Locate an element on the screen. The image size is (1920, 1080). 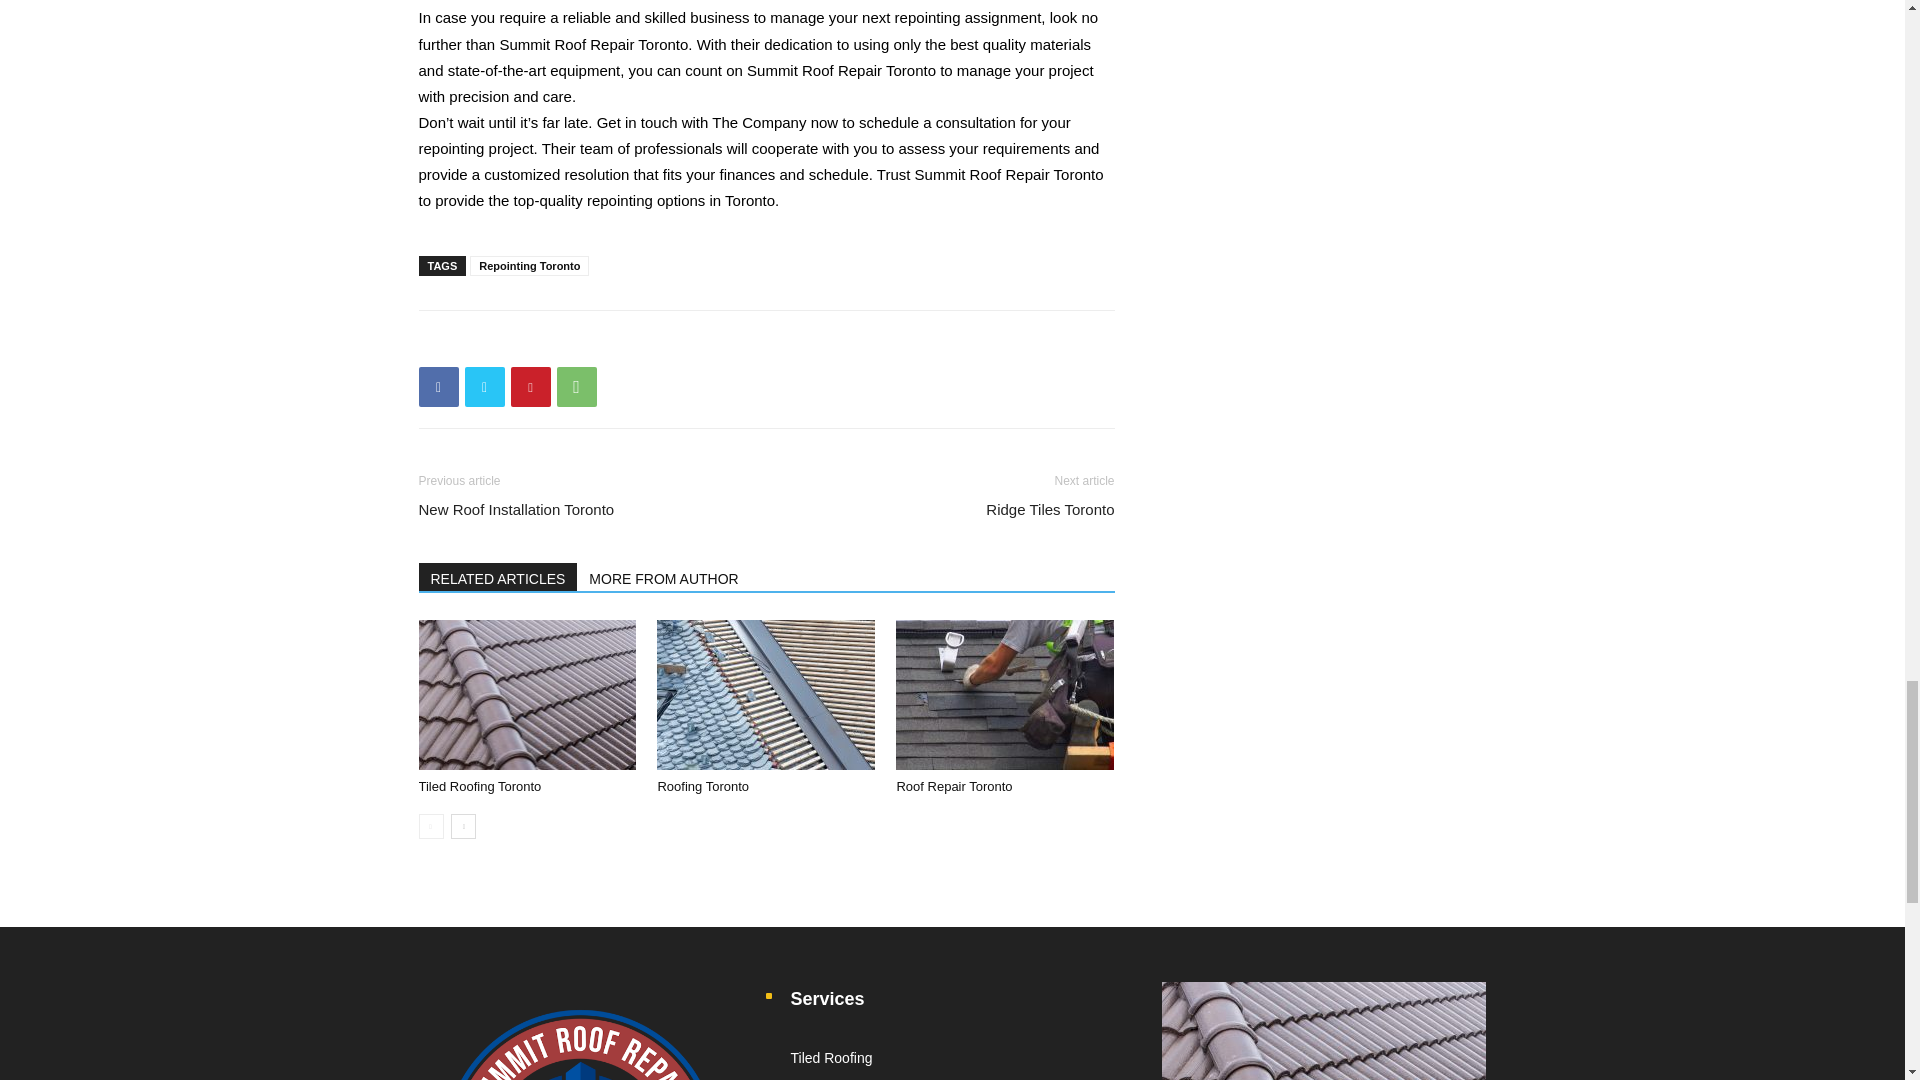
WhatsApp is located at coordinates (576, 387).